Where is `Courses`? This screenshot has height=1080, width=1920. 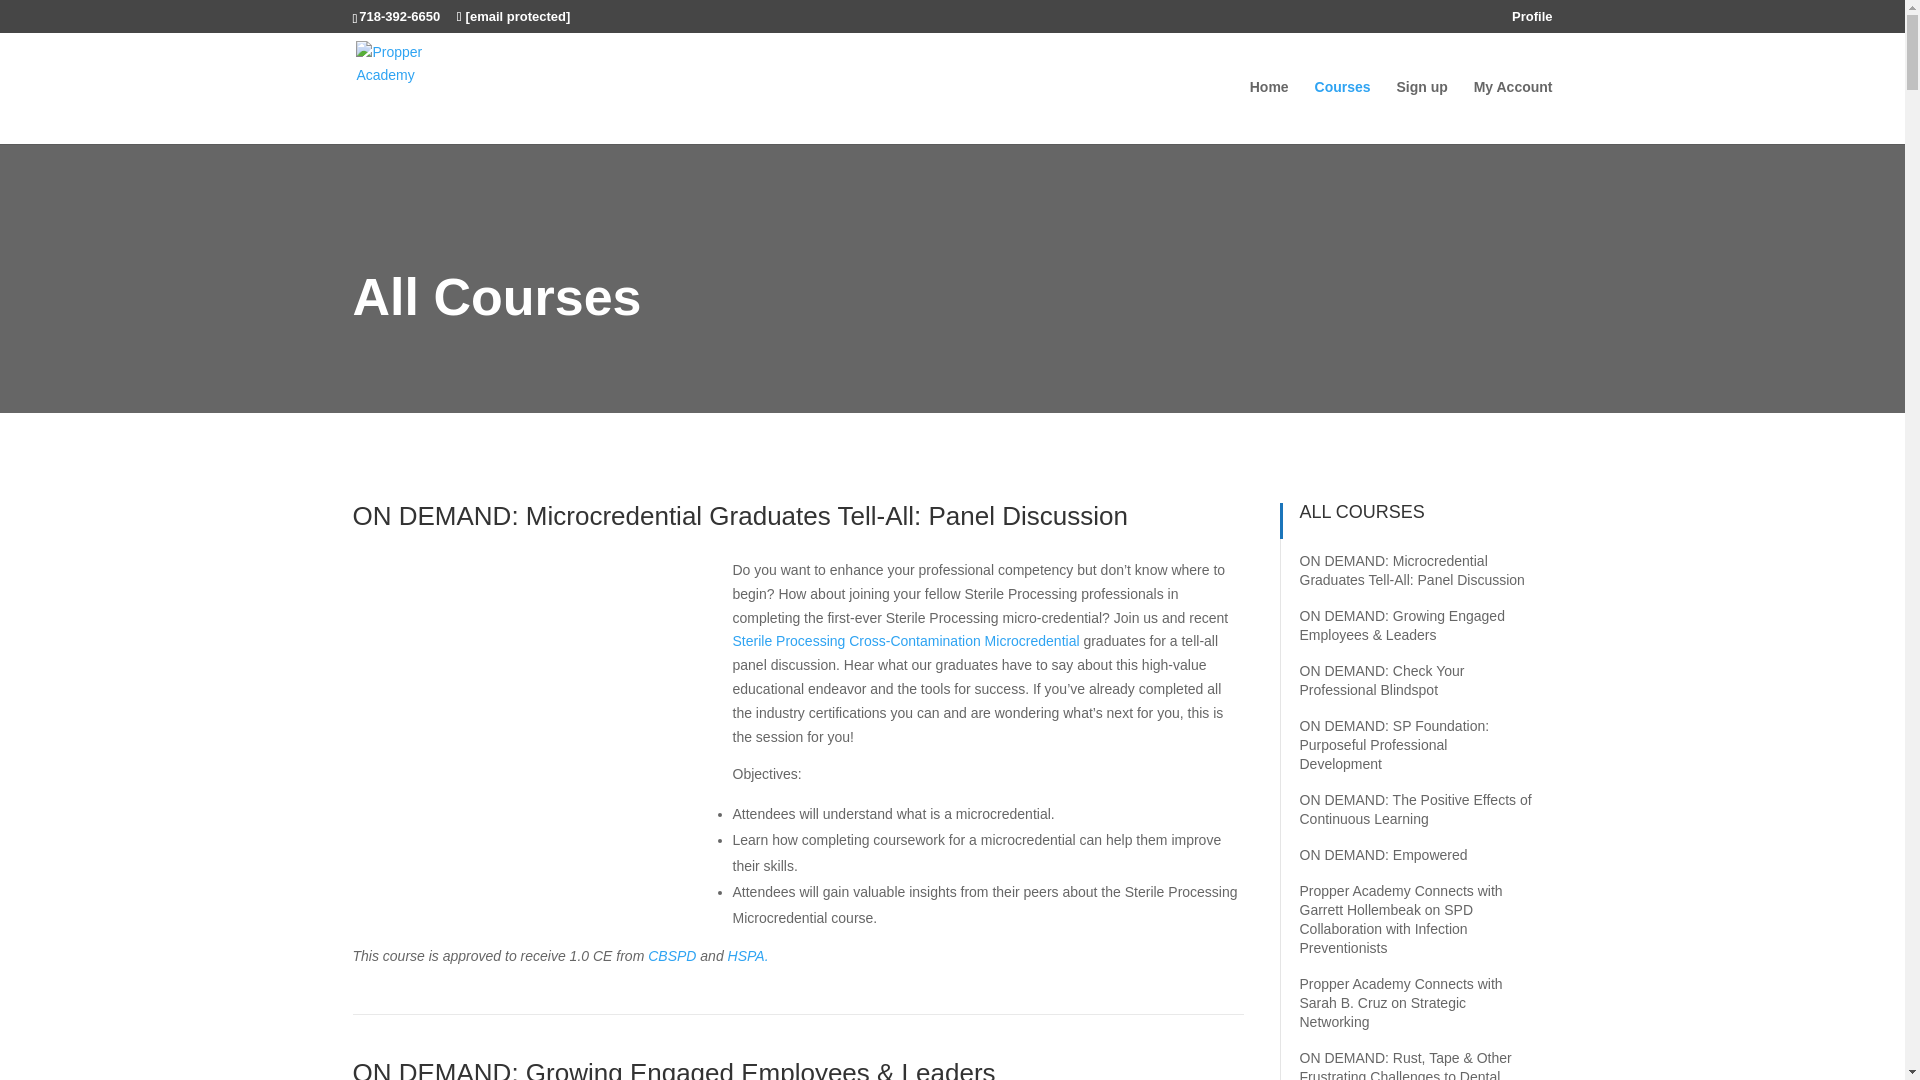
Courses is located at coordinates (1342, 111).